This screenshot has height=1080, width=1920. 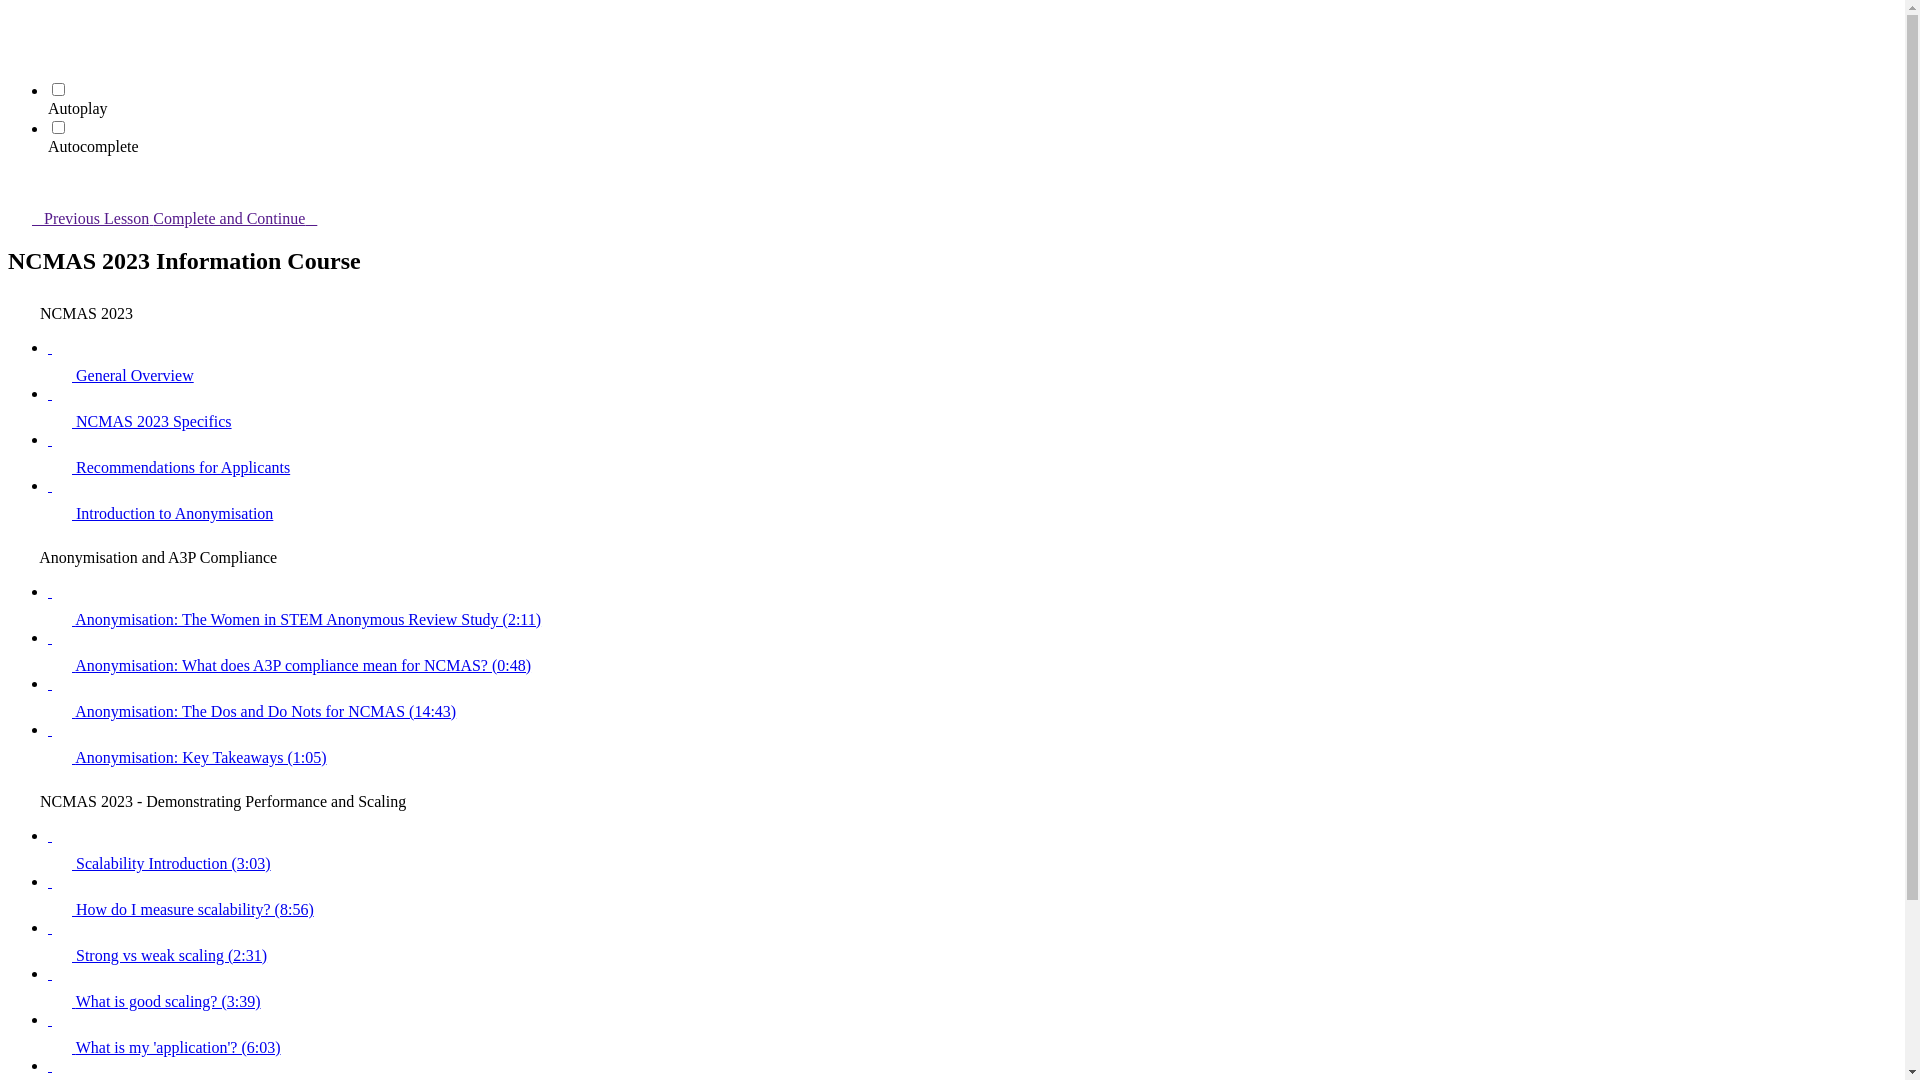 I want to click on Course Sidebar, so click(x=20, y=184).